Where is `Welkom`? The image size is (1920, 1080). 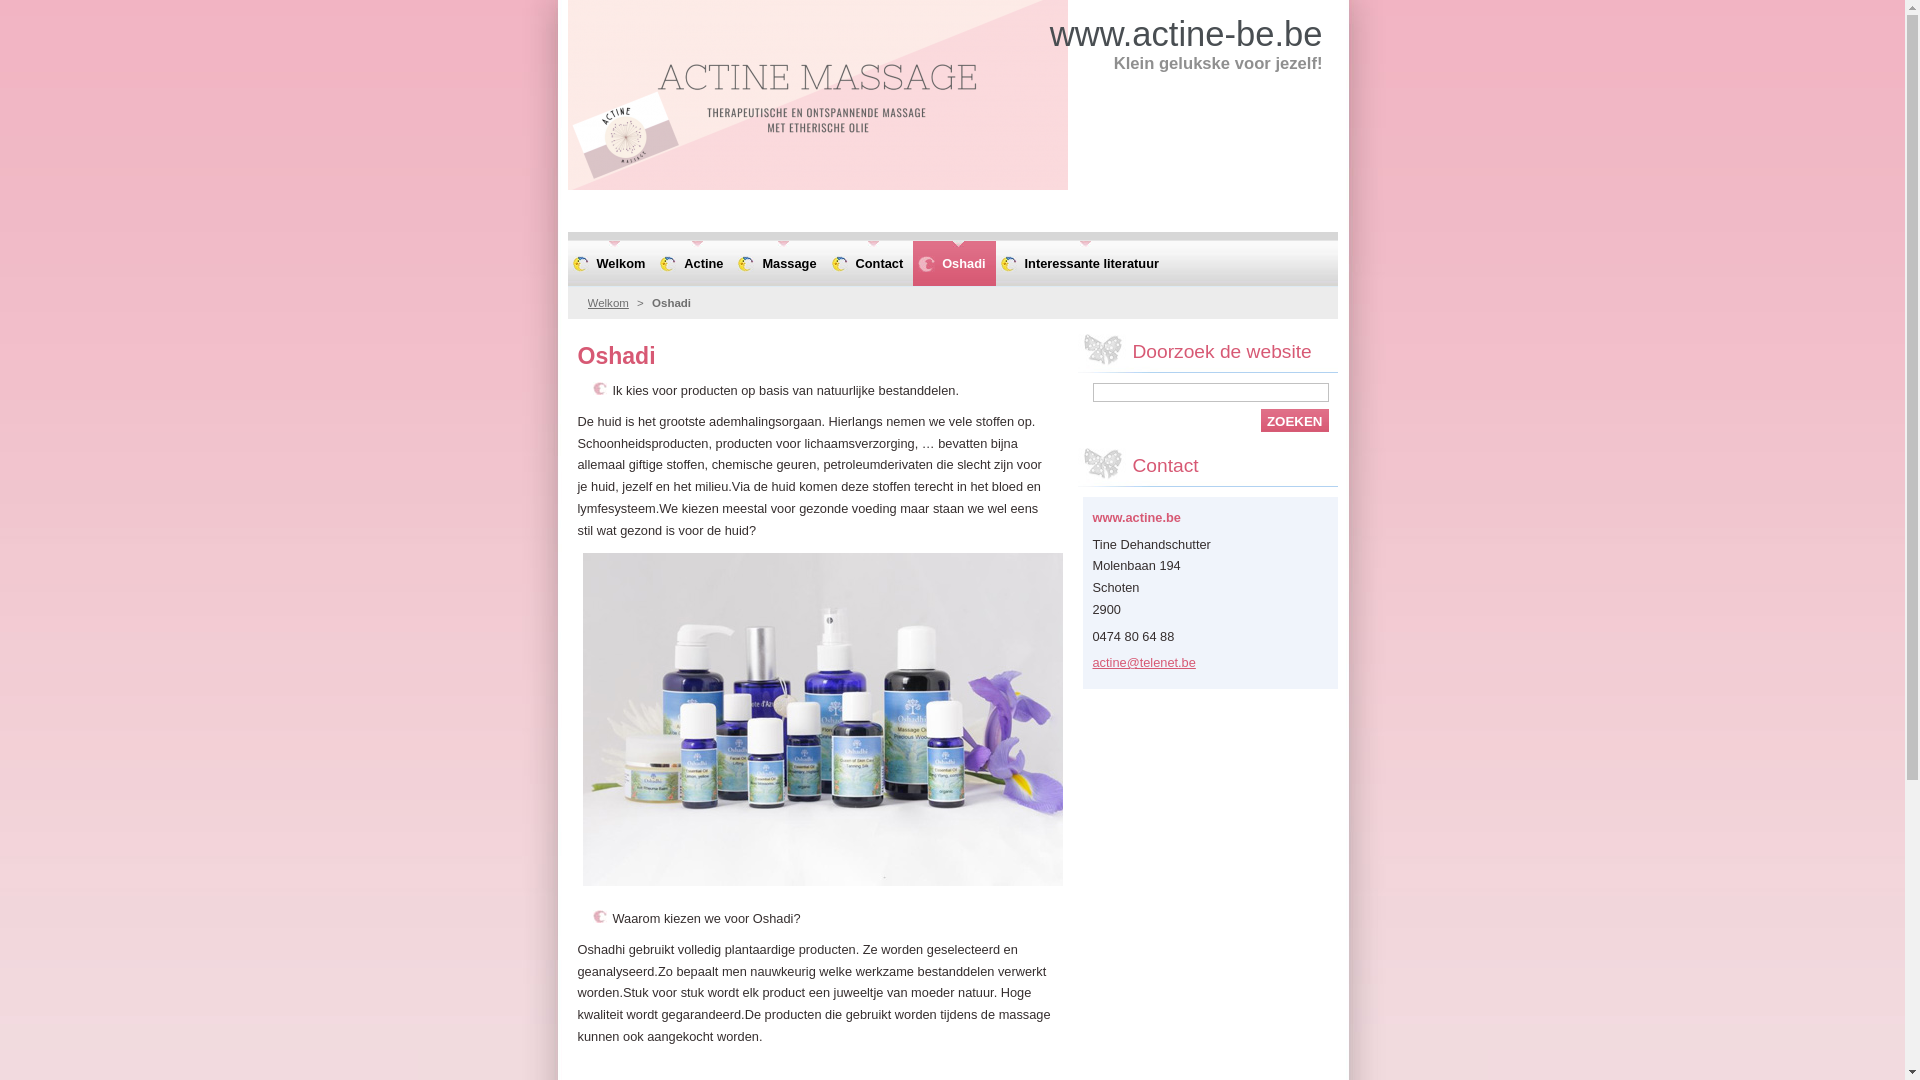
Welkom is located at coordinates (608, 303).